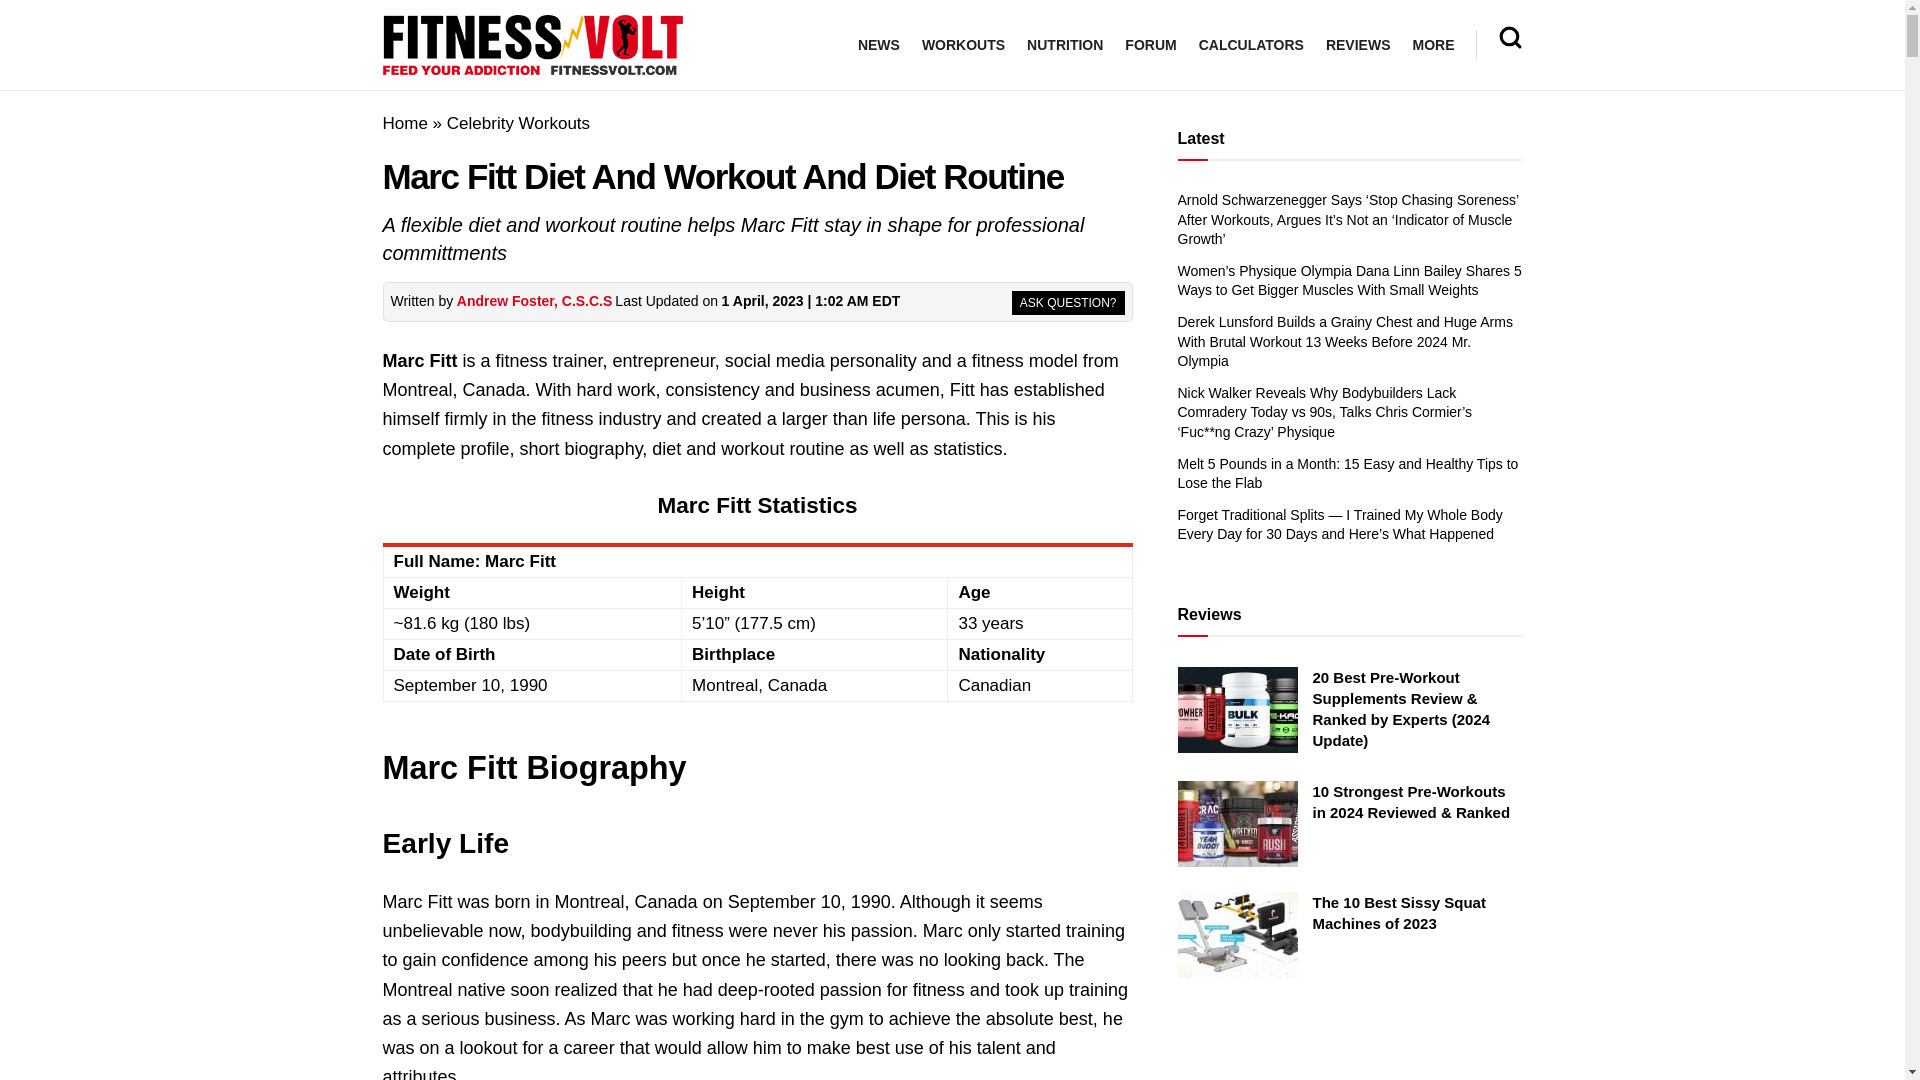 The height and width of the screenshot is (1080, 1920). I want to click on WORKOUTS, so click(962, 45).